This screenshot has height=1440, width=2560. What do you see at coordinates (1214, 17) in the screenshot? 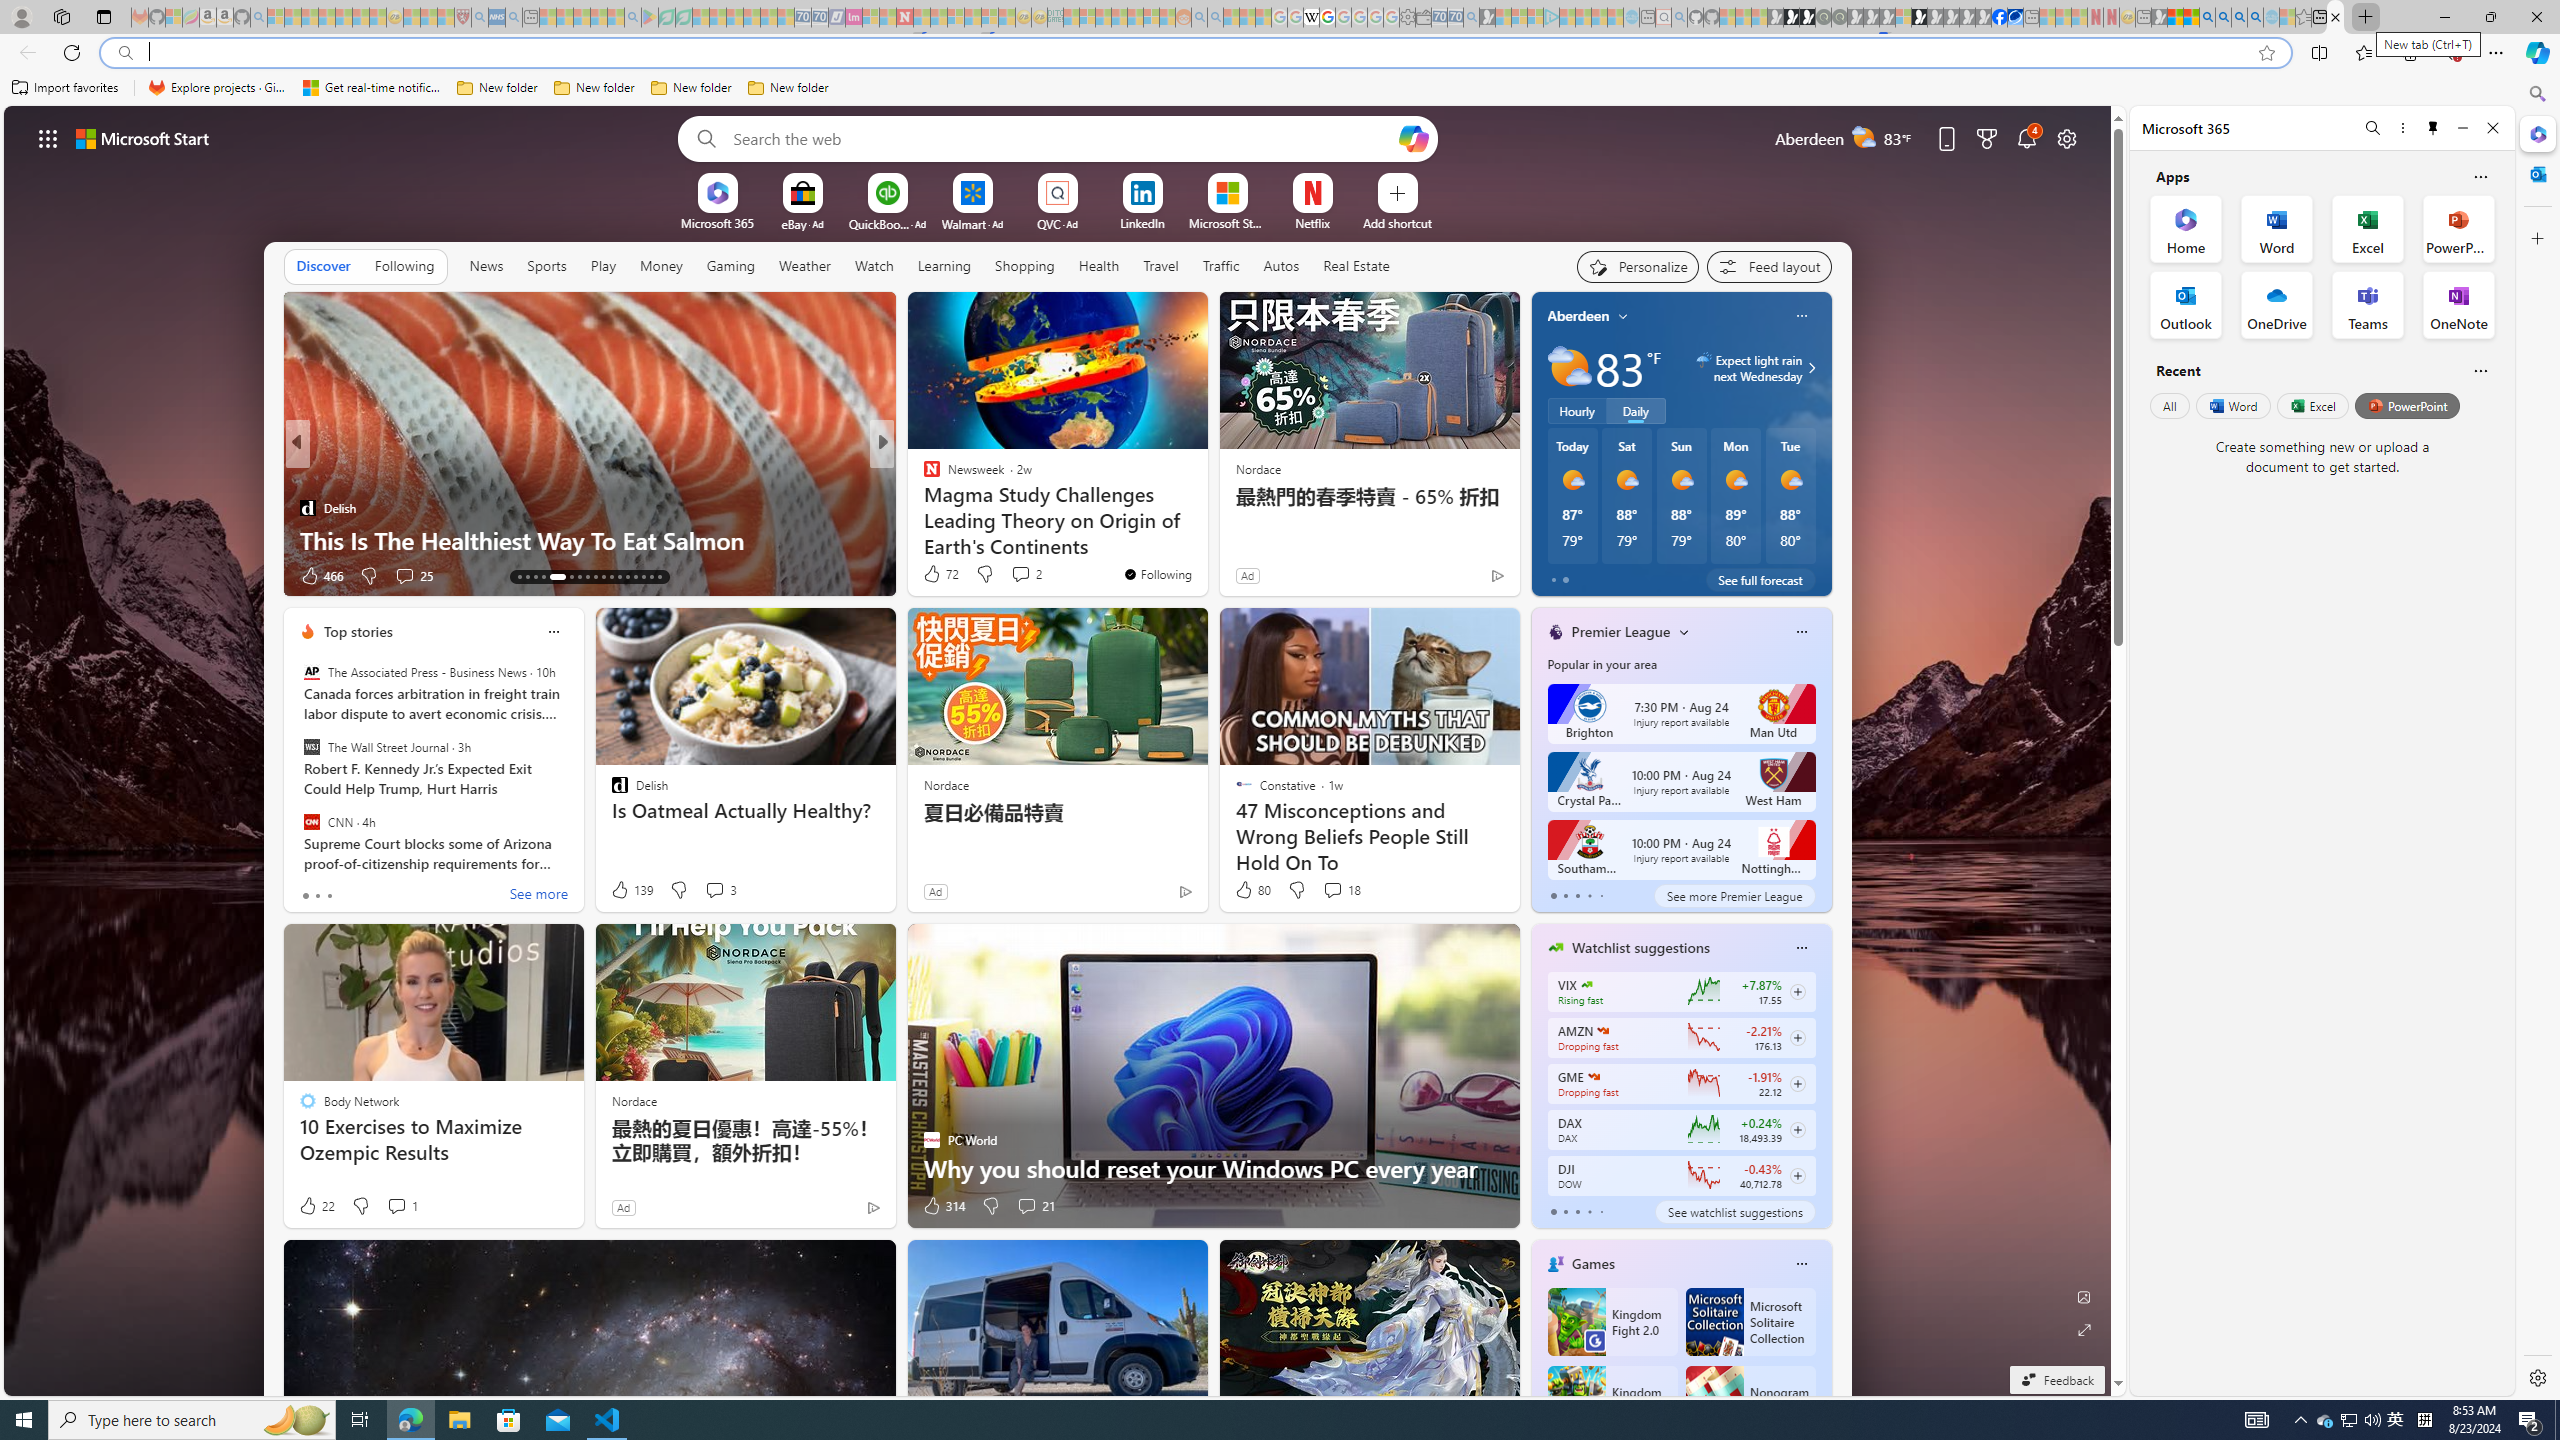
I see `Utah sues federal government - Search - Sleeping` at bounding box center [1214, 17].